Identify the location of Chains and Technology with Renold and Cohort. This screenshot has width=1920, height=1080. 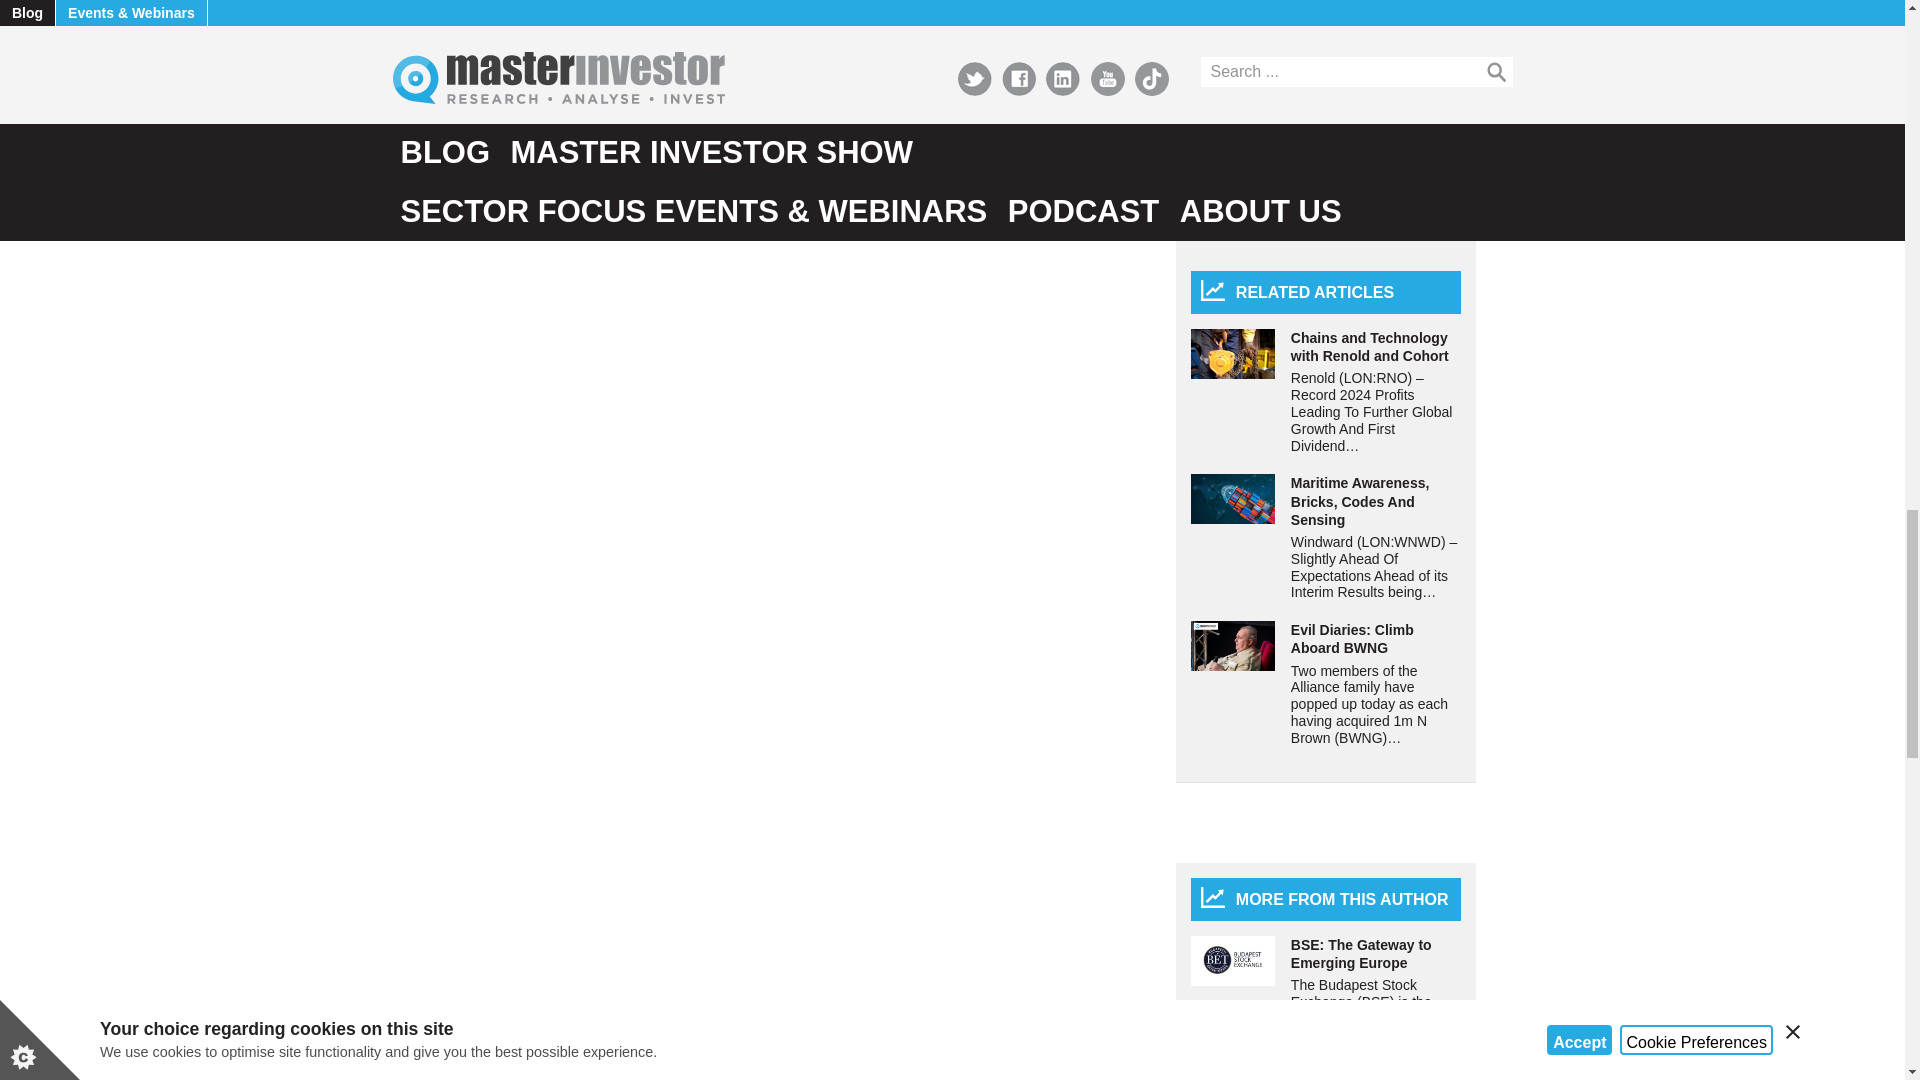
(1232, 354).